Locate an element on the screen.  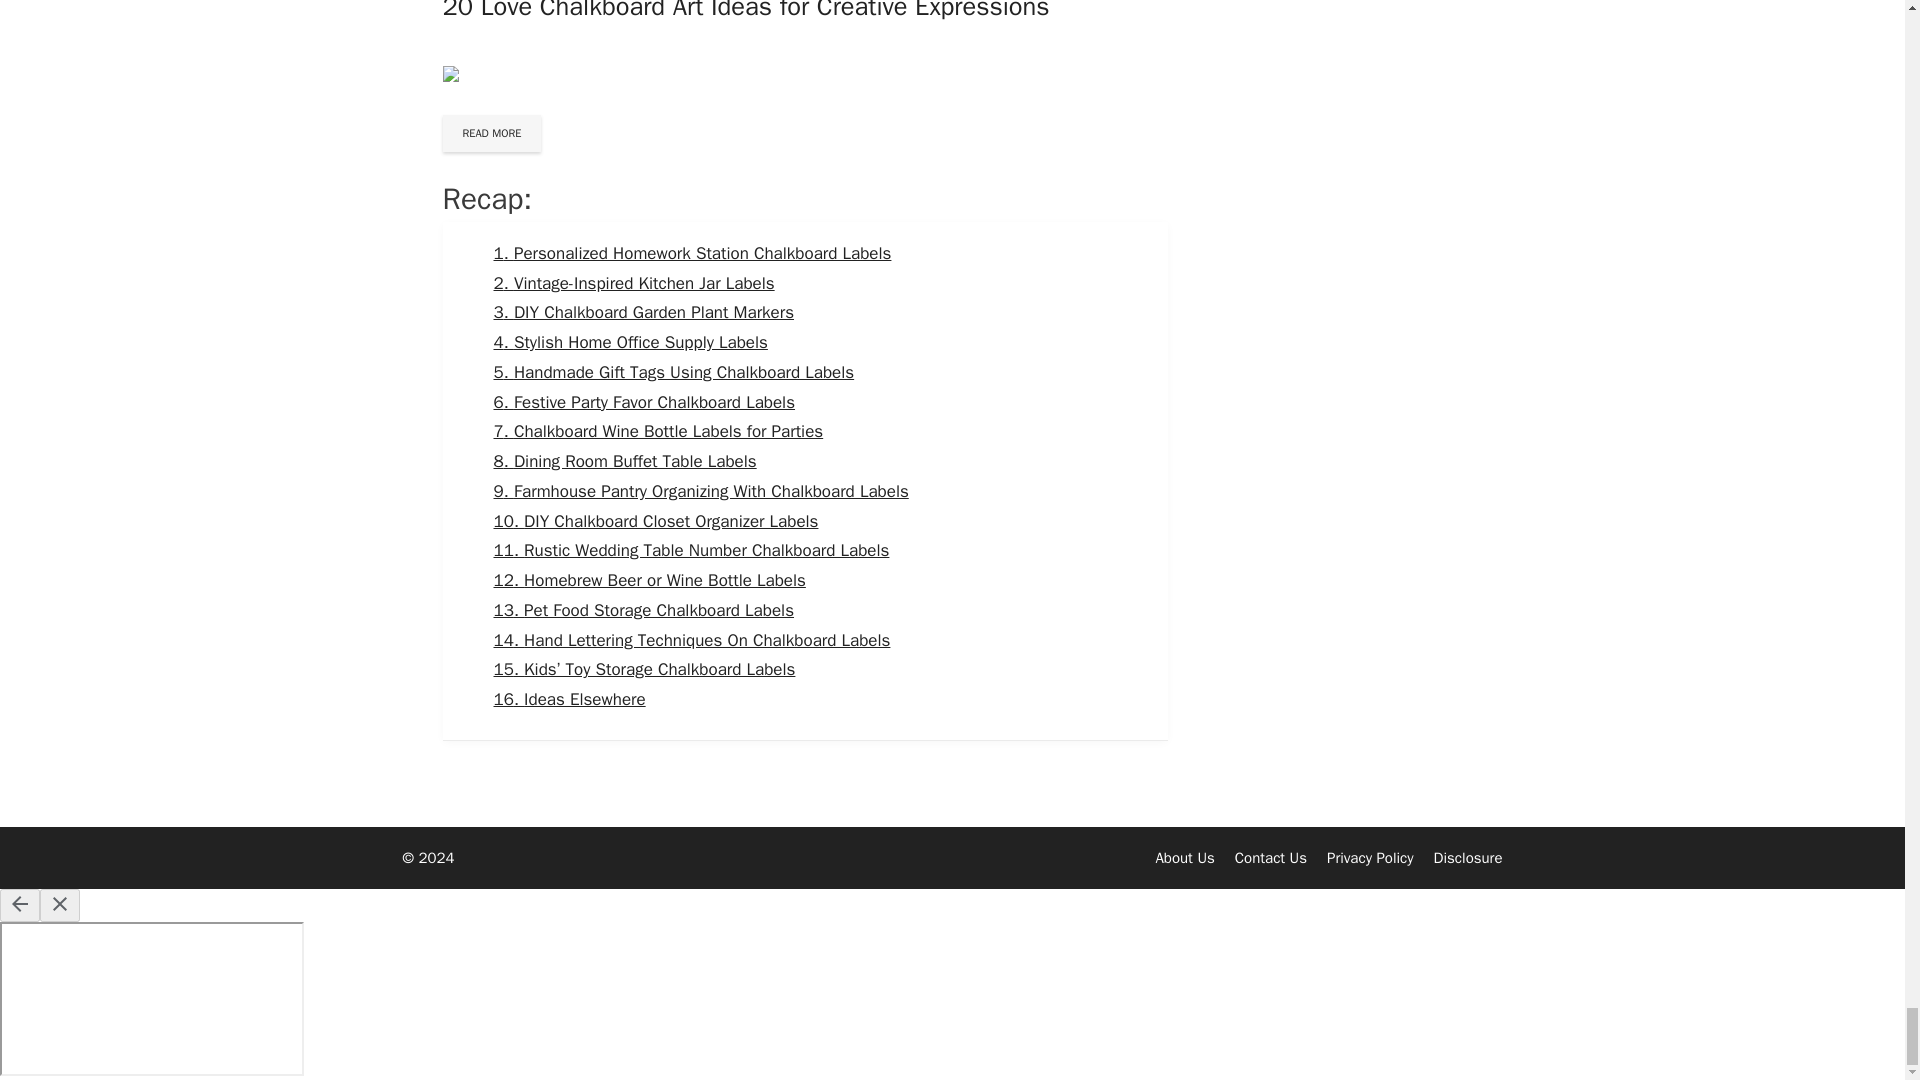
Festive Party Favor Chalkboard Labels is located at coordinates (644, 402).